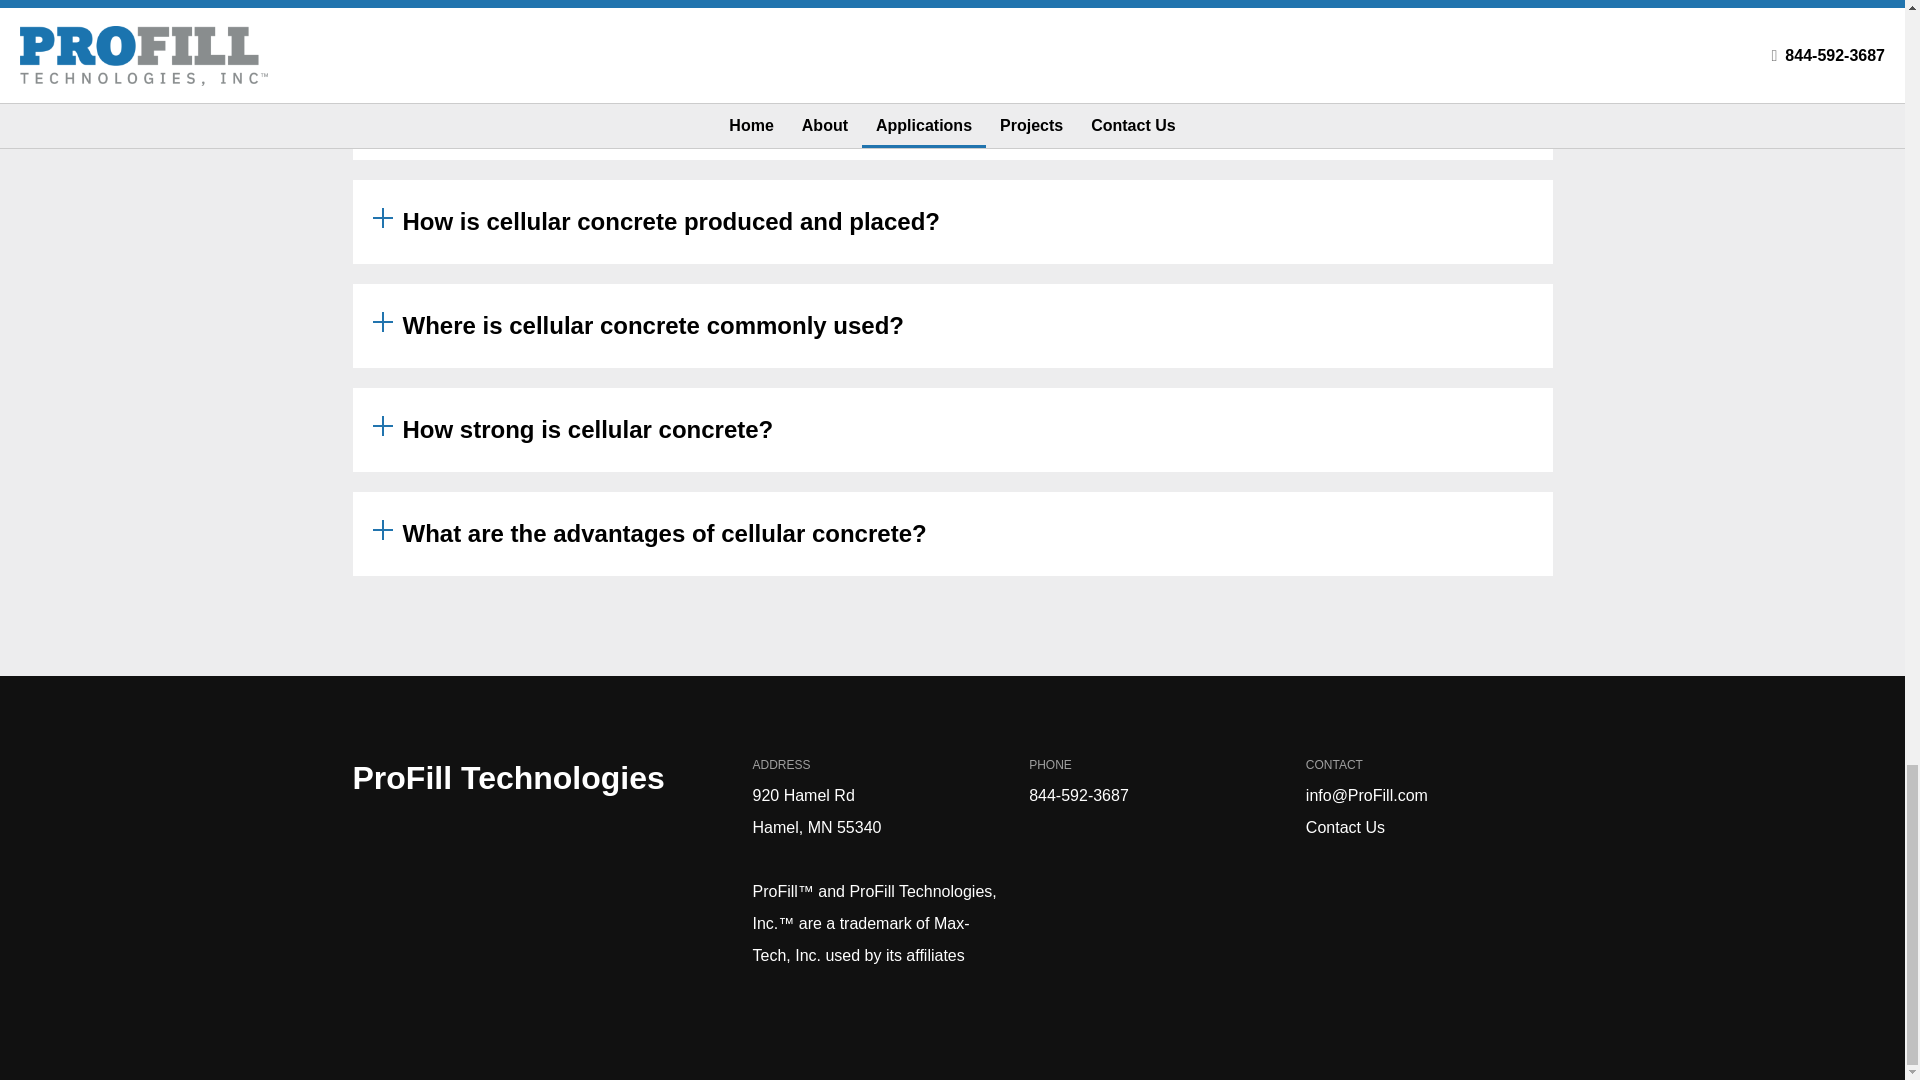 This screenshot has width=1920, height=1080. Describe the element at coordinates (951, 117) in the screenshot. I see `What is cellular concrete?` at that location.